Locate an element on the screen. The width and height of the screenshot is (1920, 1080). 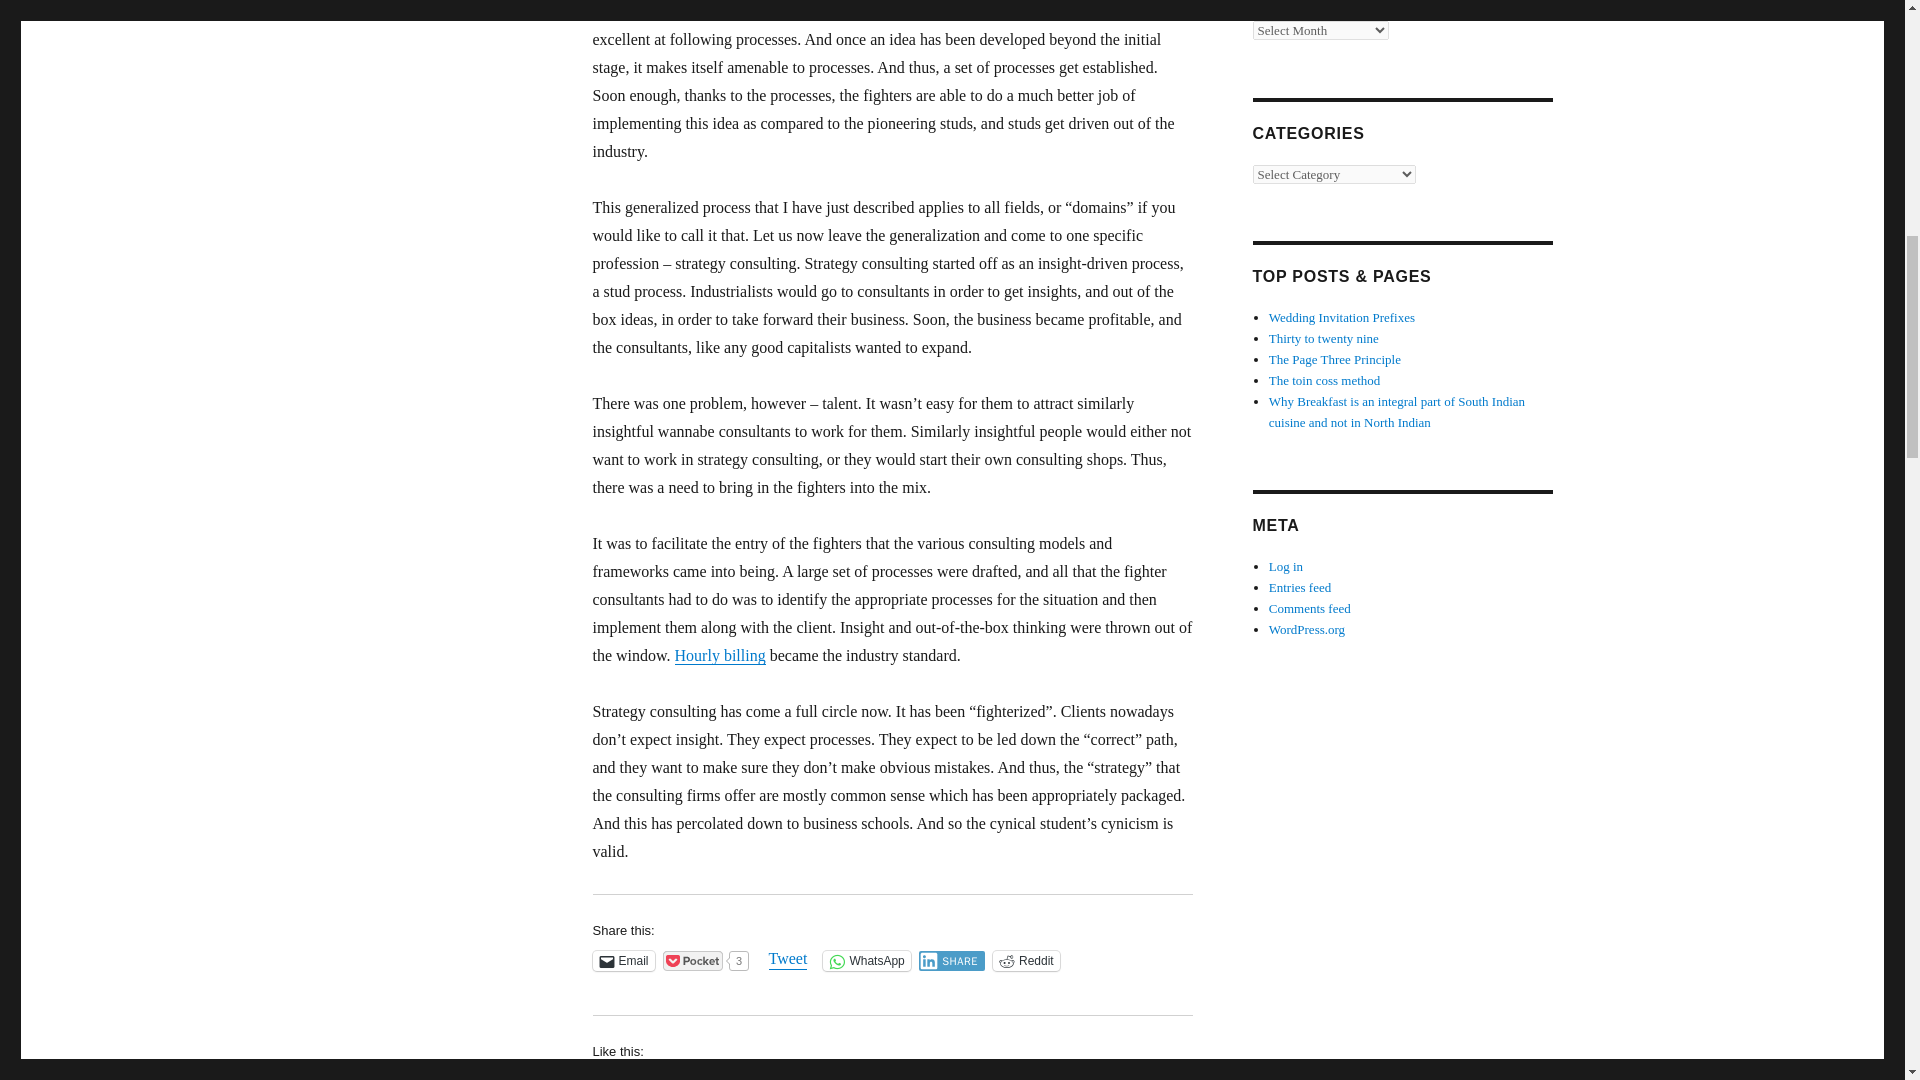
Like or Reblog is located at coordinates (892, 1076).